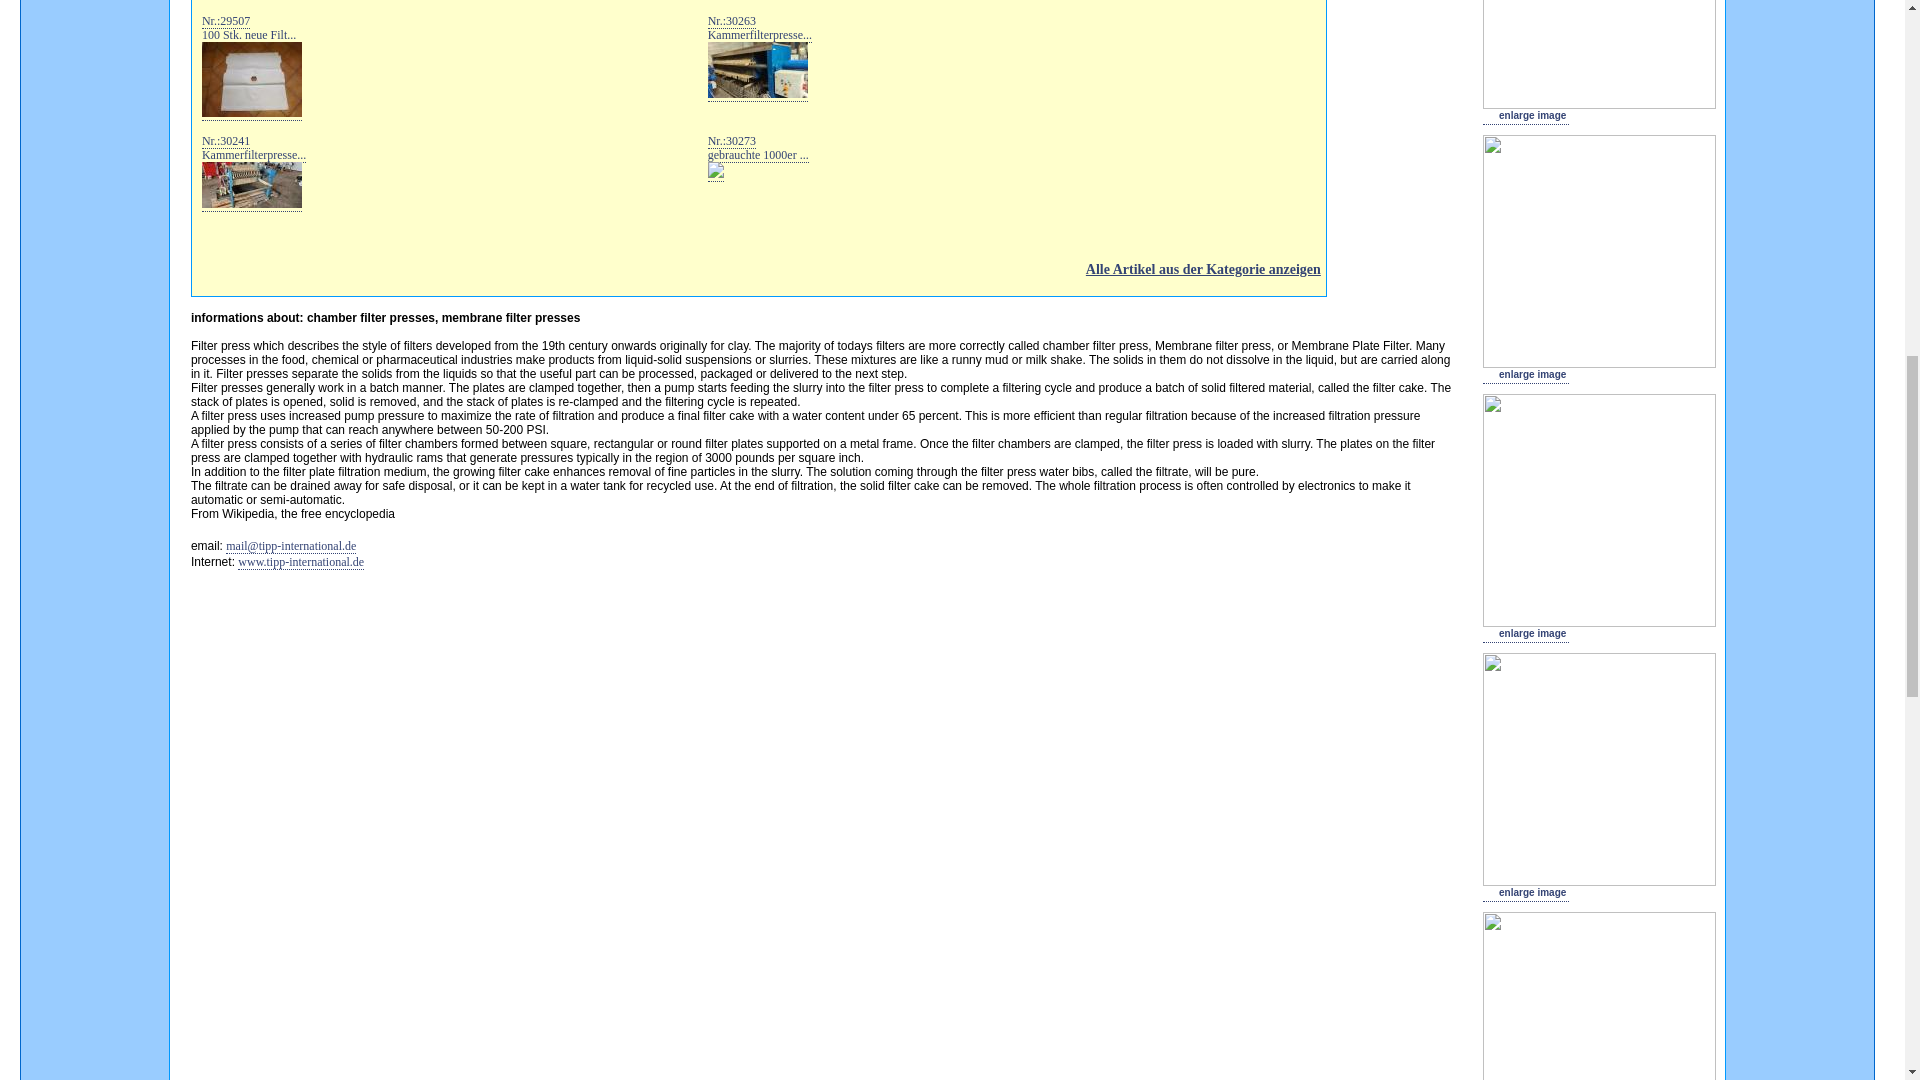 Image resolution: width=1920 pixels, height=1080 pixels. What do you see at coordinates (1525, 114) in the screenshot?
I see `enlarge image` at bounding box center [1525, 114].